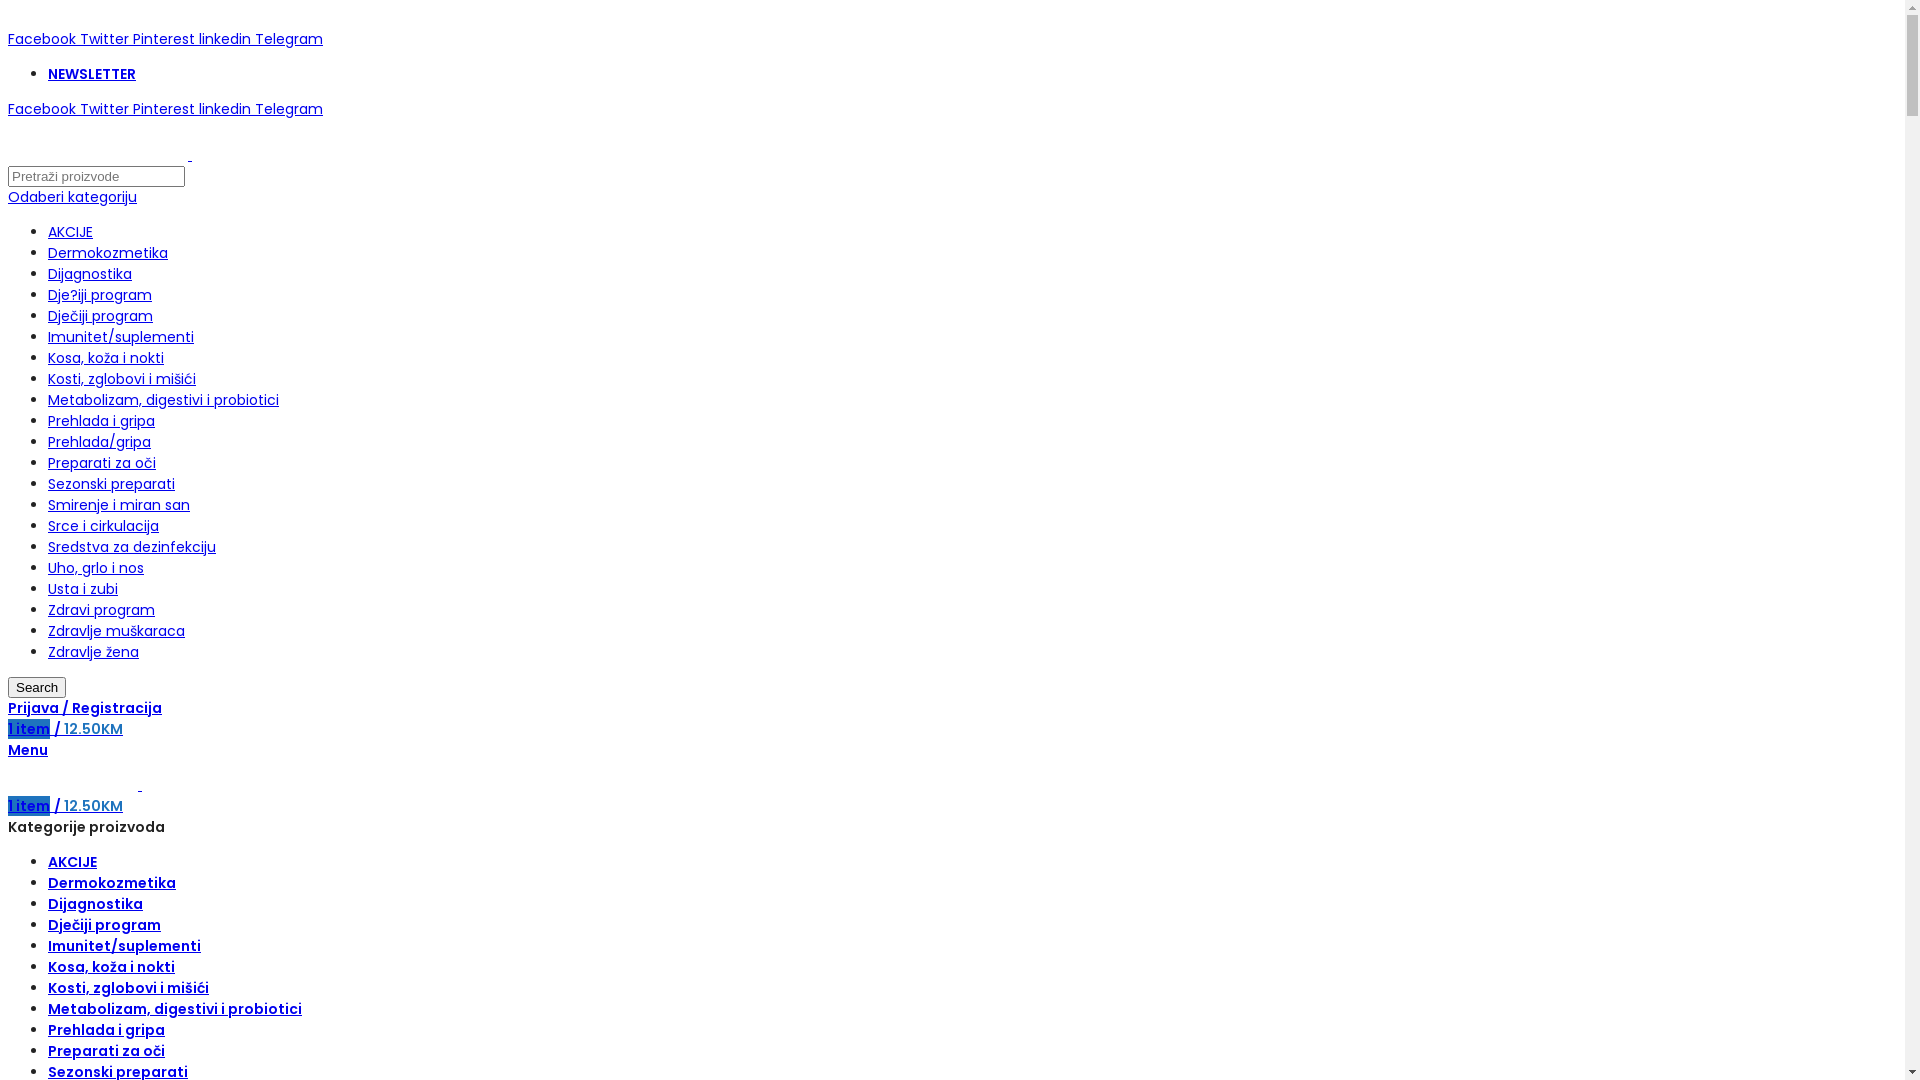 Image resolution: width=1920 pixels, height=1080 pixels. What do you see at coordinates (132, 547) in the screenshot?
I see `Sredstva za dezinfekciju` at bounding box center [132, 547].